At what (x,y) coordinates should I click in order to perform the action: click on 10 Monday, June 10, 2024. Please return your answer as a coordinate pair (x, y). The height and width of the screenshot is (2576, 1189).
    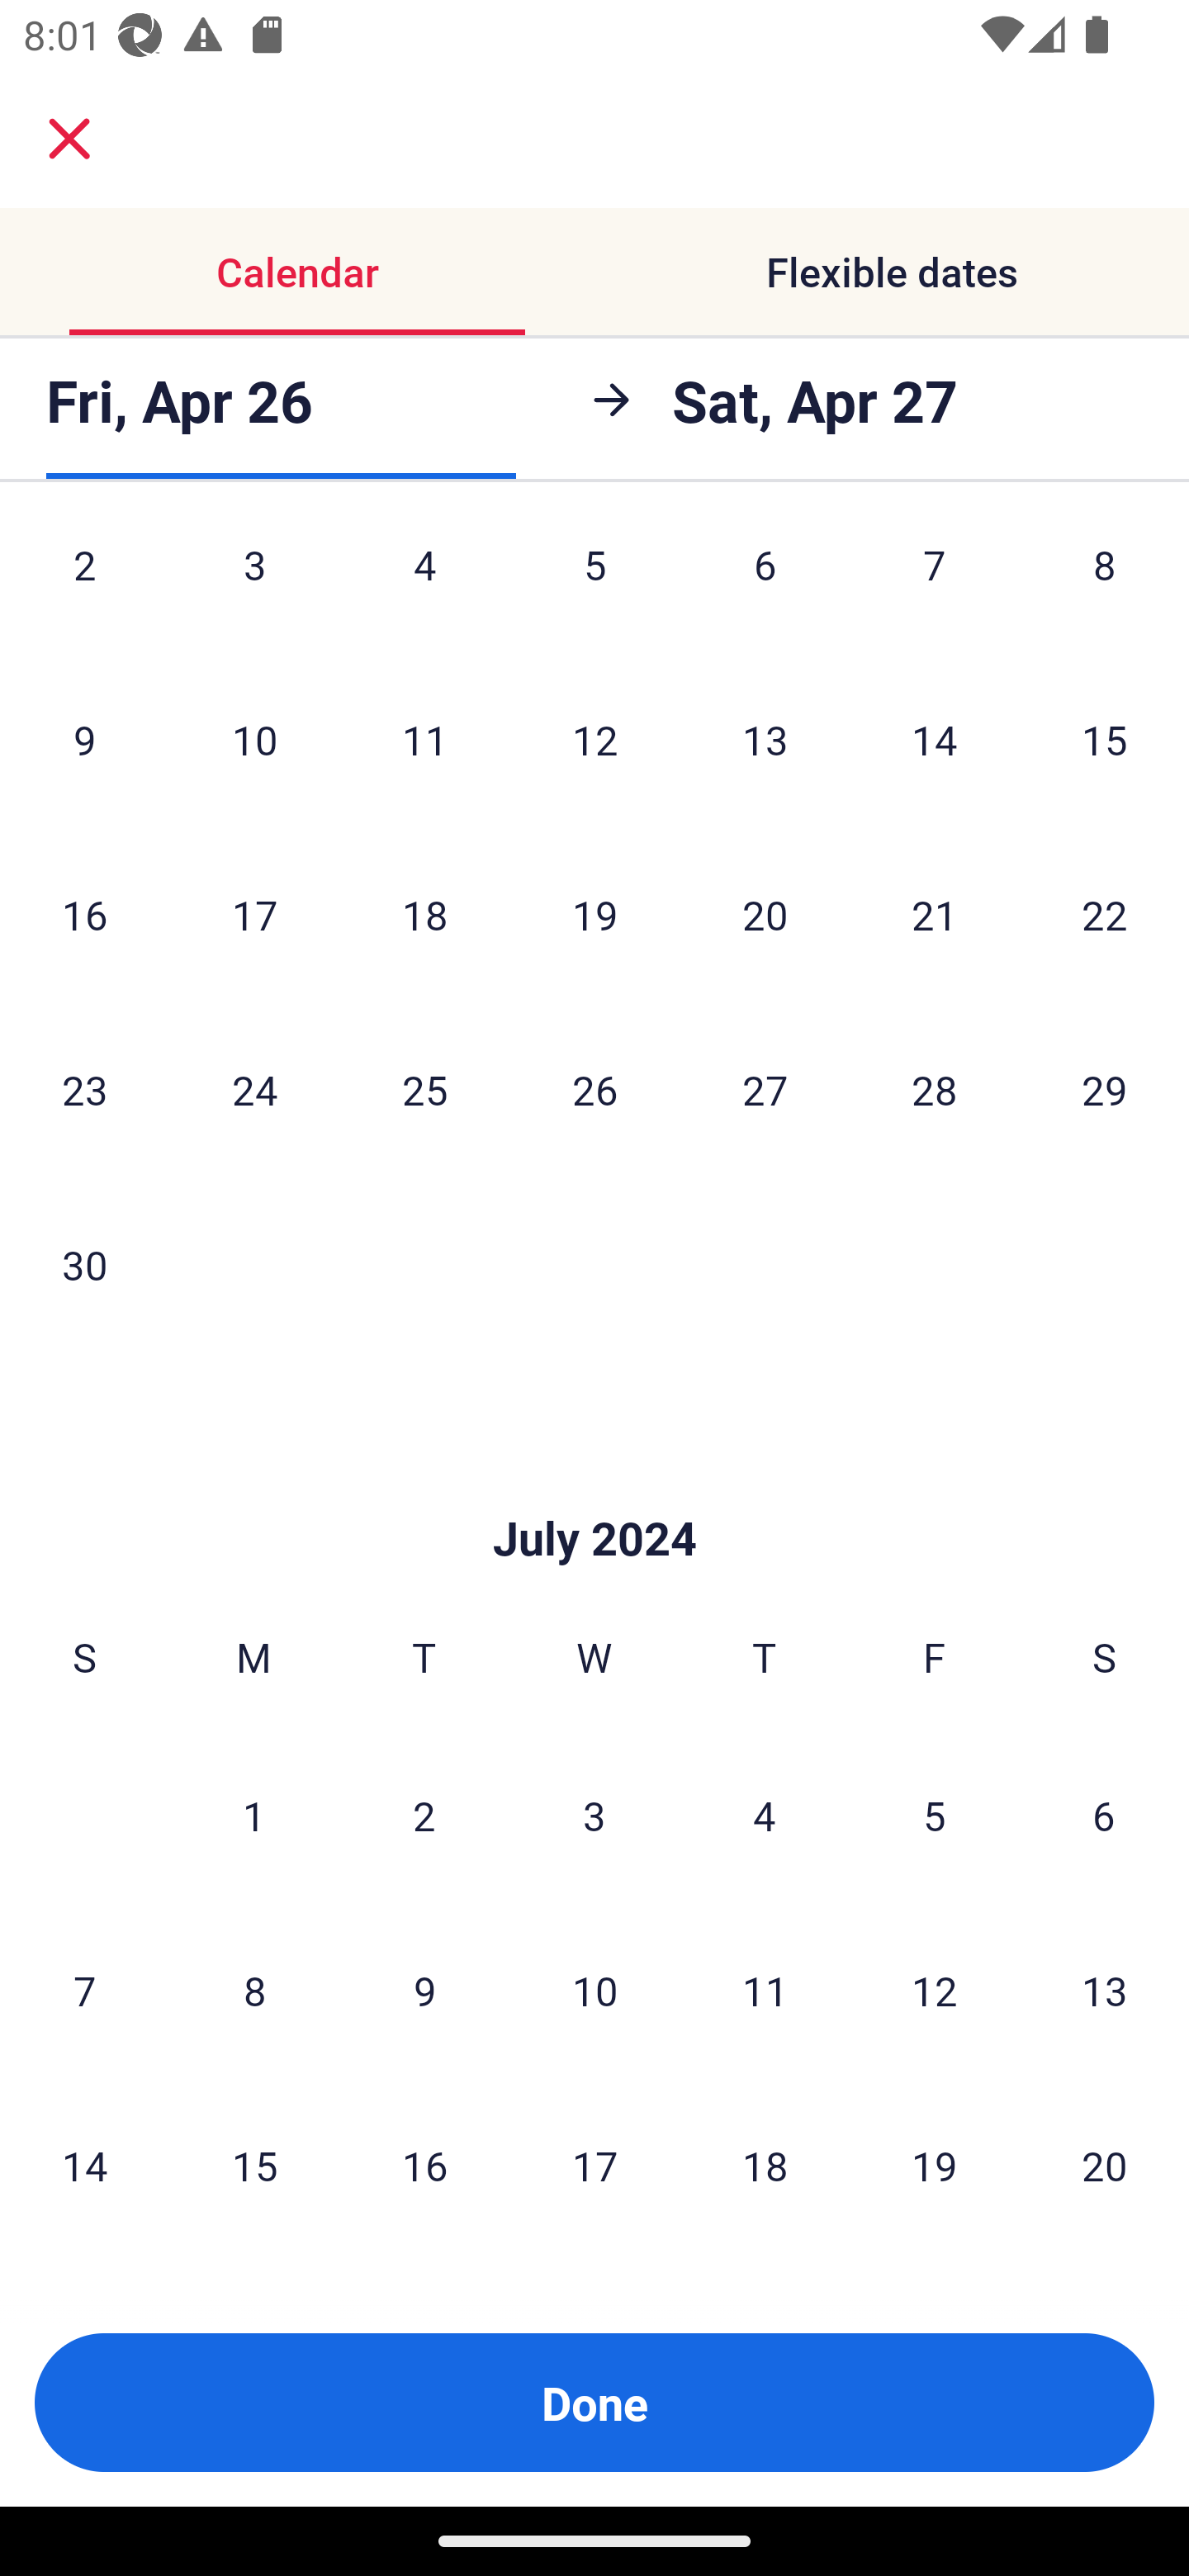
    Looking at the image, I should click on (254, 739).